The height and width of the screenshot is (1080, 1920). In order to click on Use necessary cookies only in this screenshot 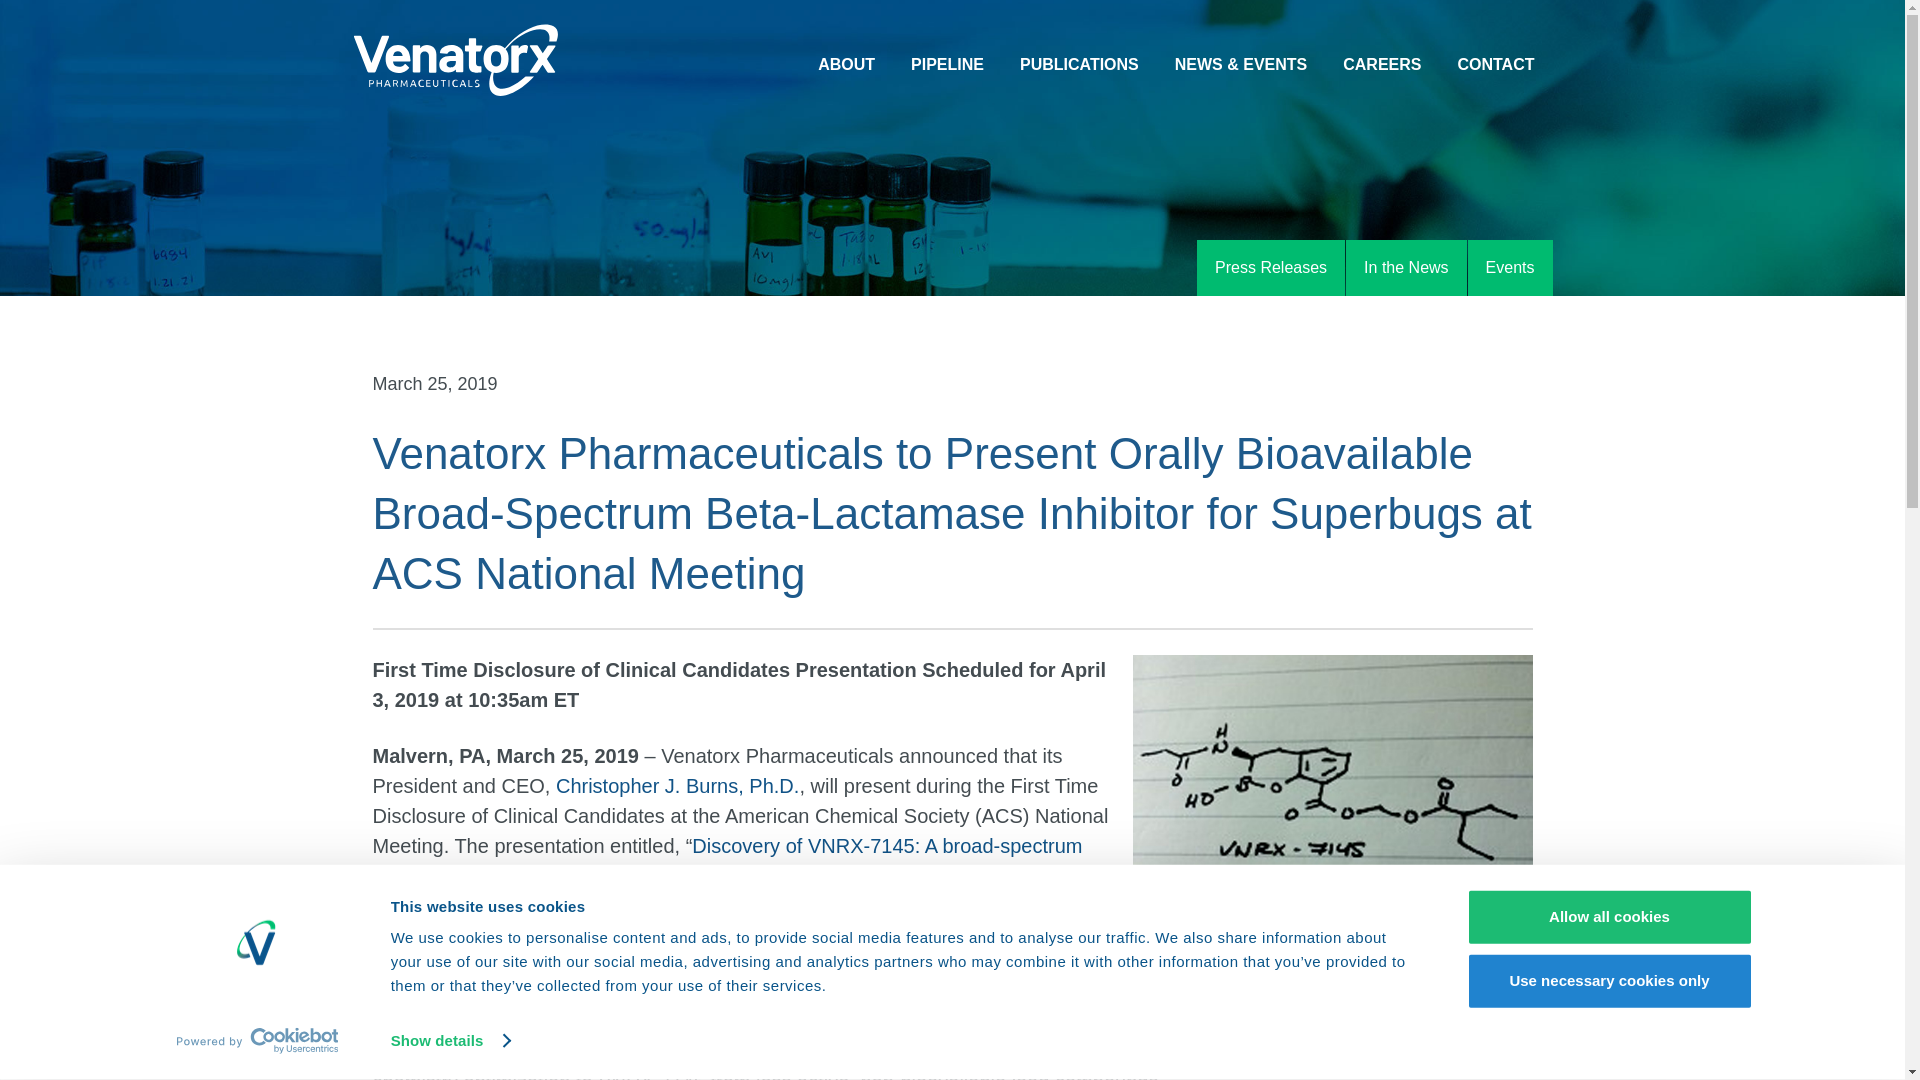, I will do `click(1608, 980)`.